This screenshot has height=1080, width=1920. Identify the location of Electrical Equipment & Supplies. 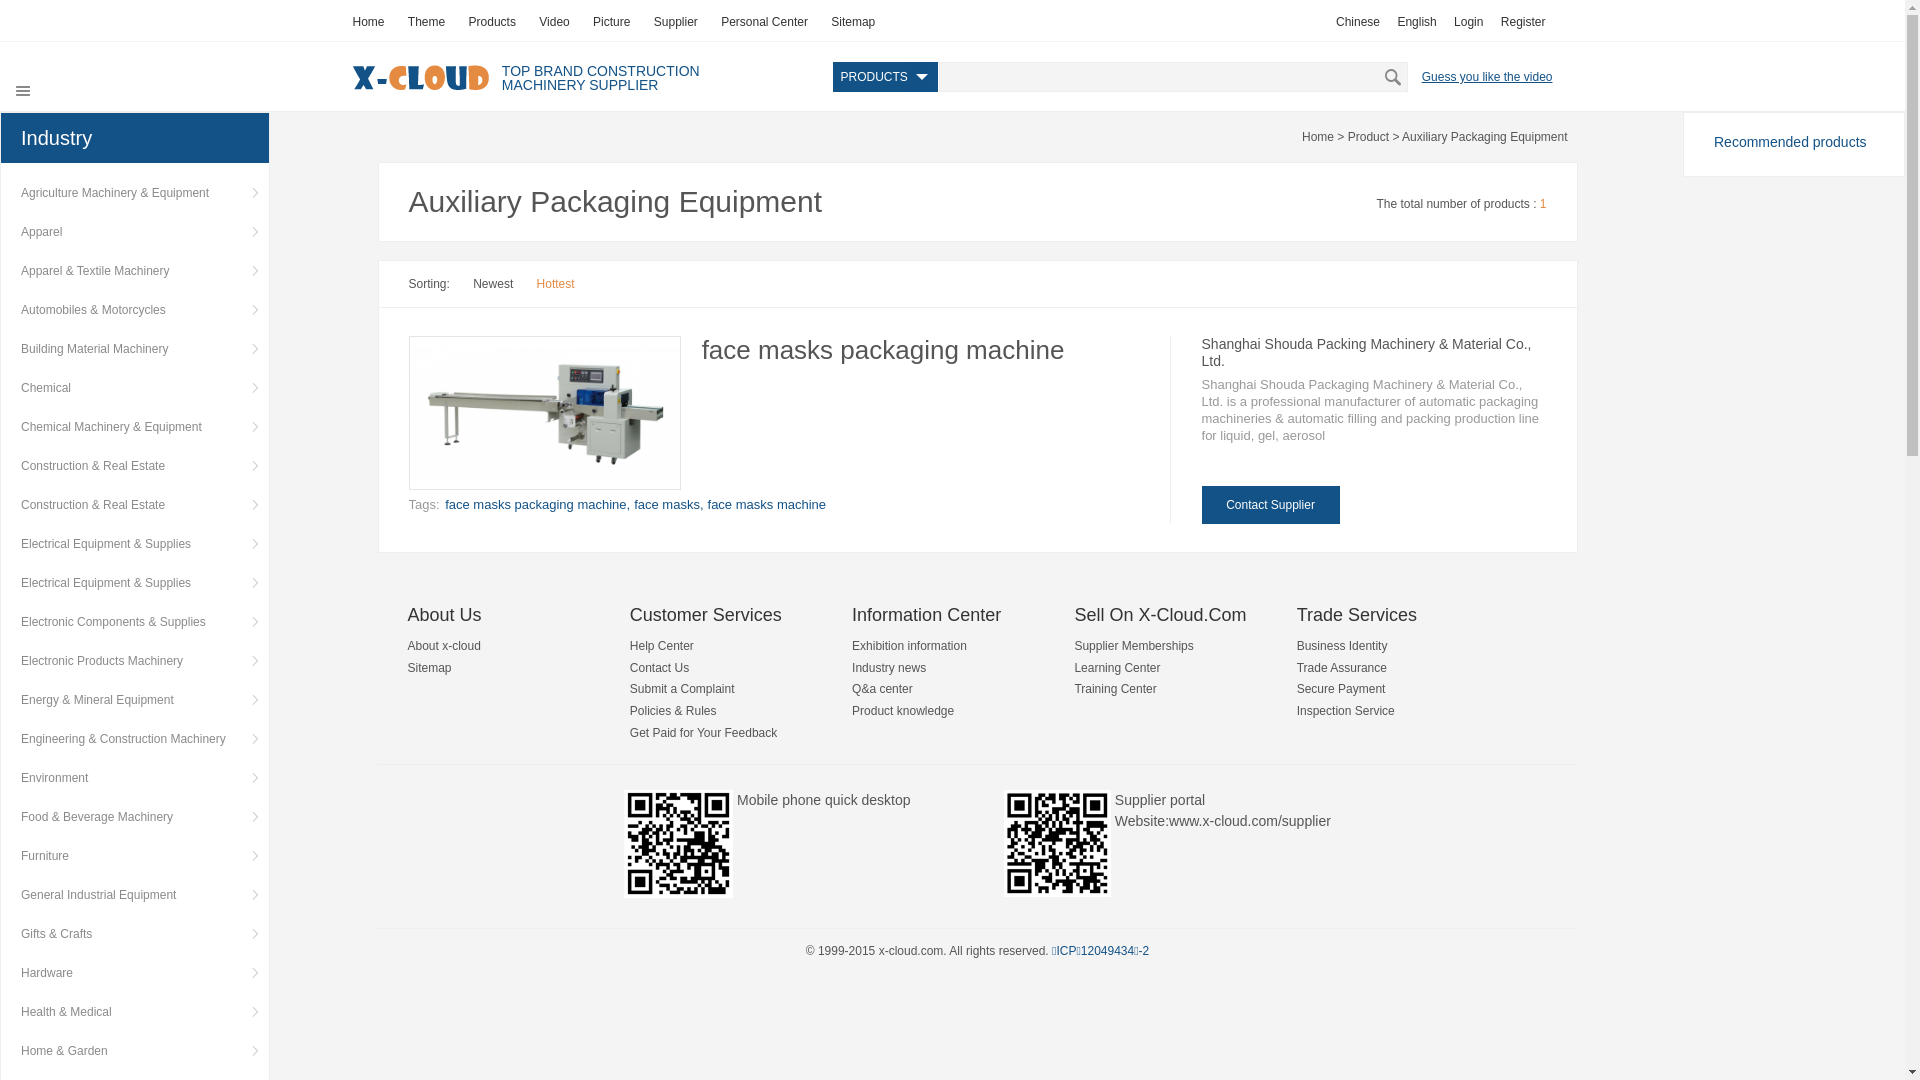
(135, 544).